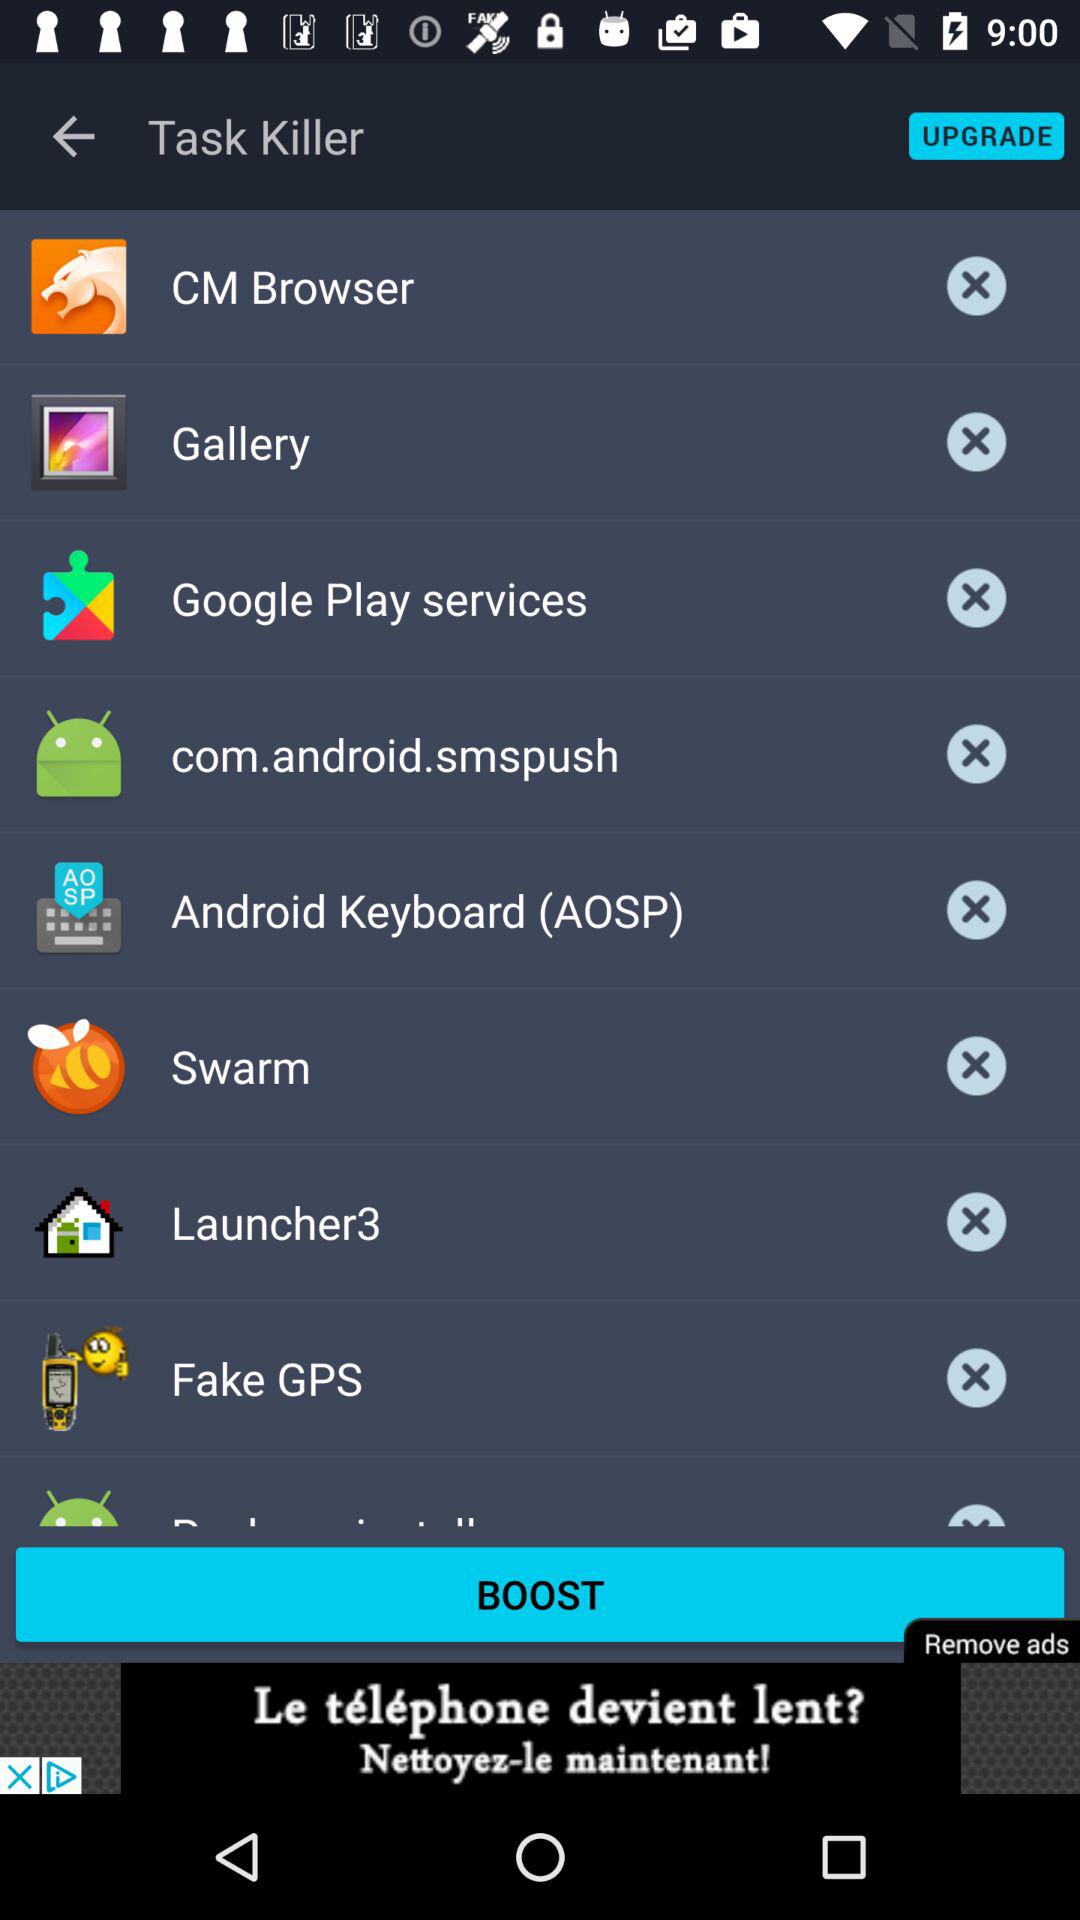  Describe the element at coordinates (978, 1626) in the screenshot. I see `go premium` at that location.